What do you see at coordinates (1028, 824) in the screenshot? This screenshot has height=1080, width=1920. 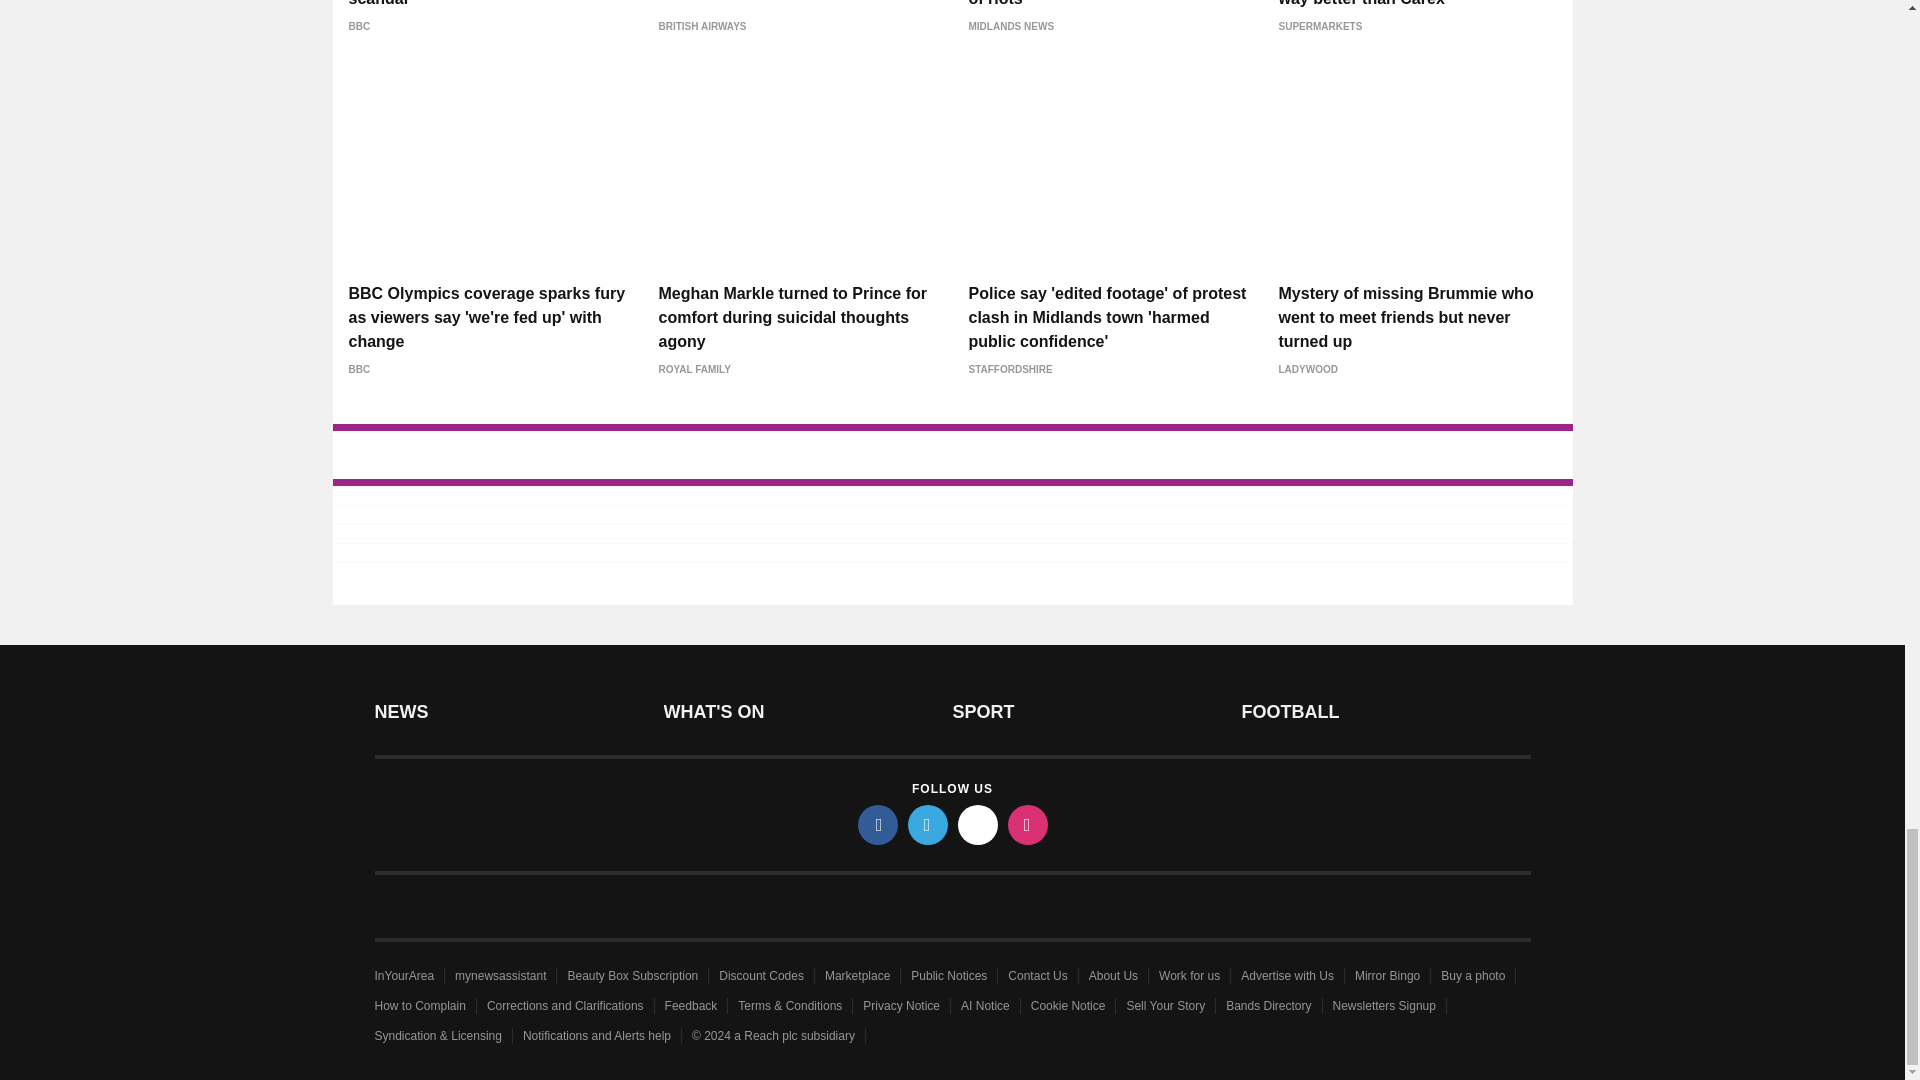 I see `instagram` at bounding box center [1028, 824].